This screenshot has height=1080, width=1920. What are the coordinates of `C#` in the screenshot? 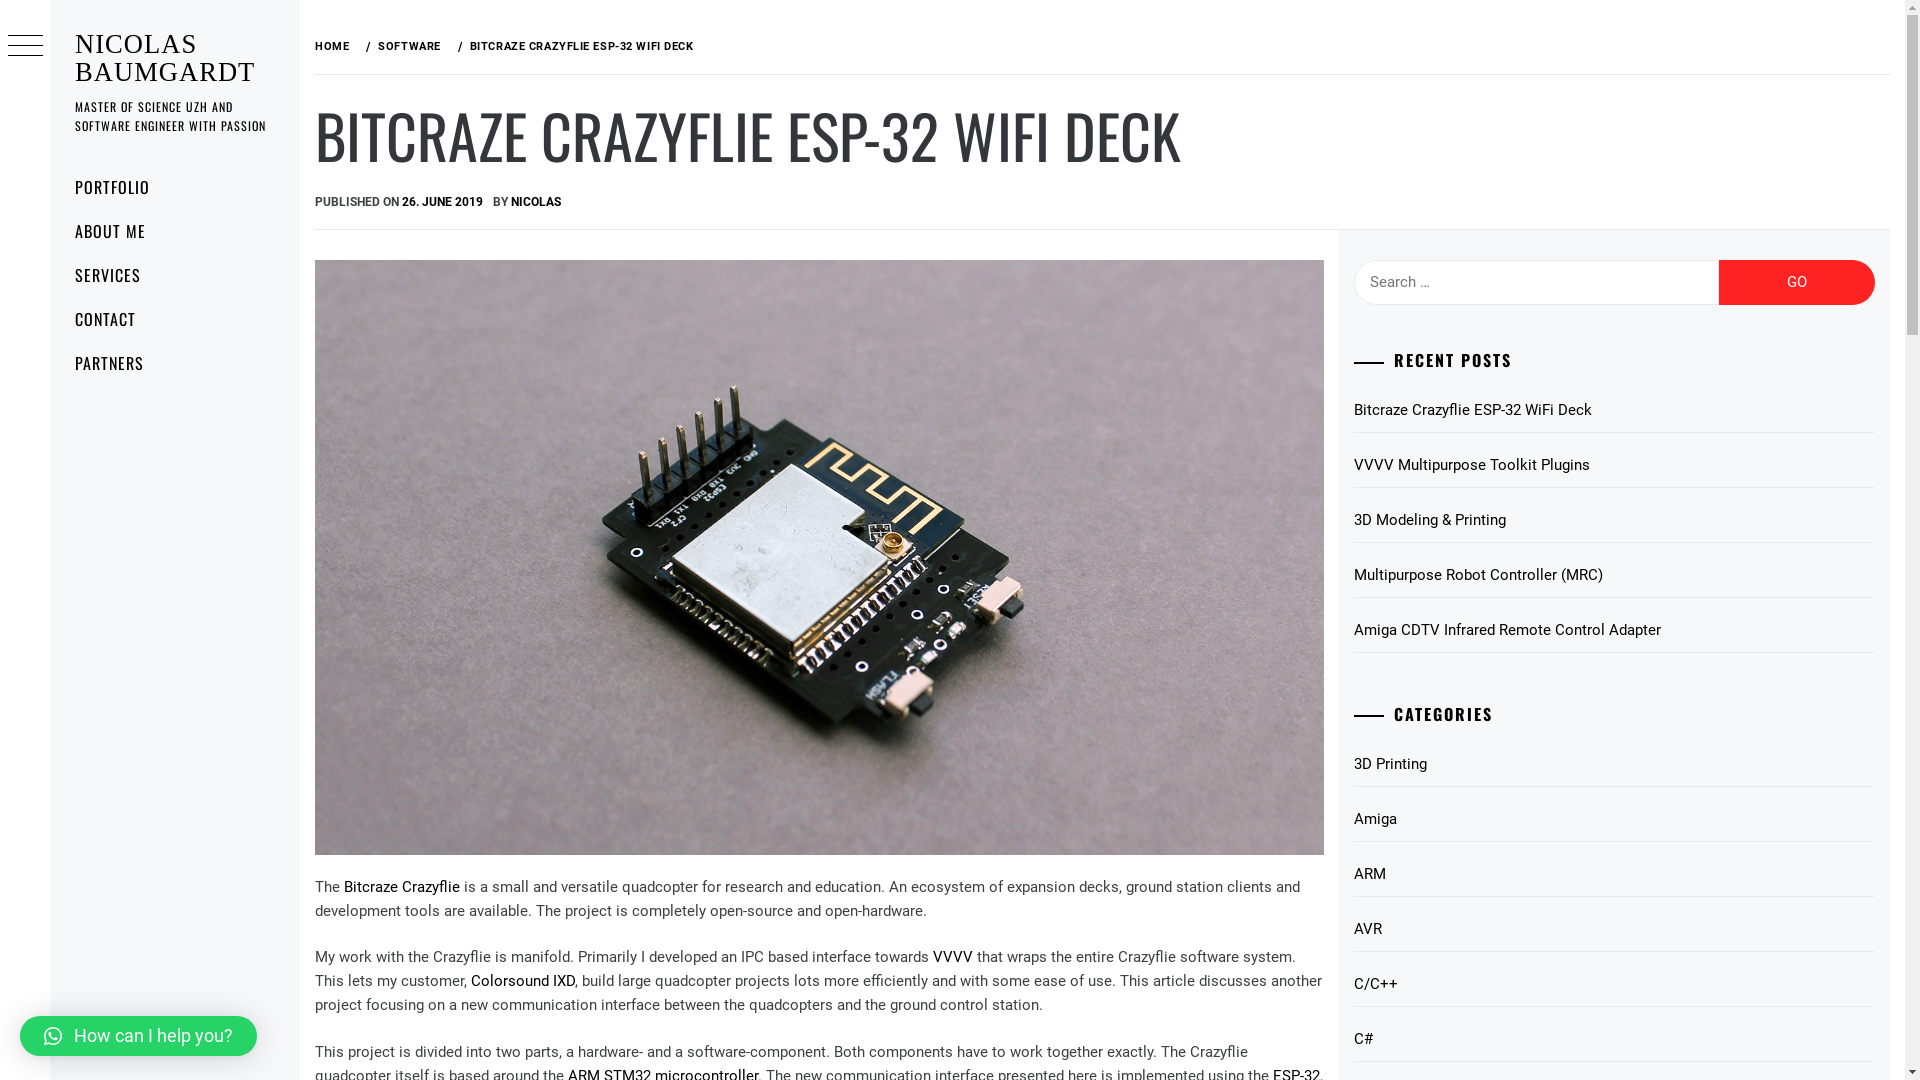 It's located at (1614, 1040).